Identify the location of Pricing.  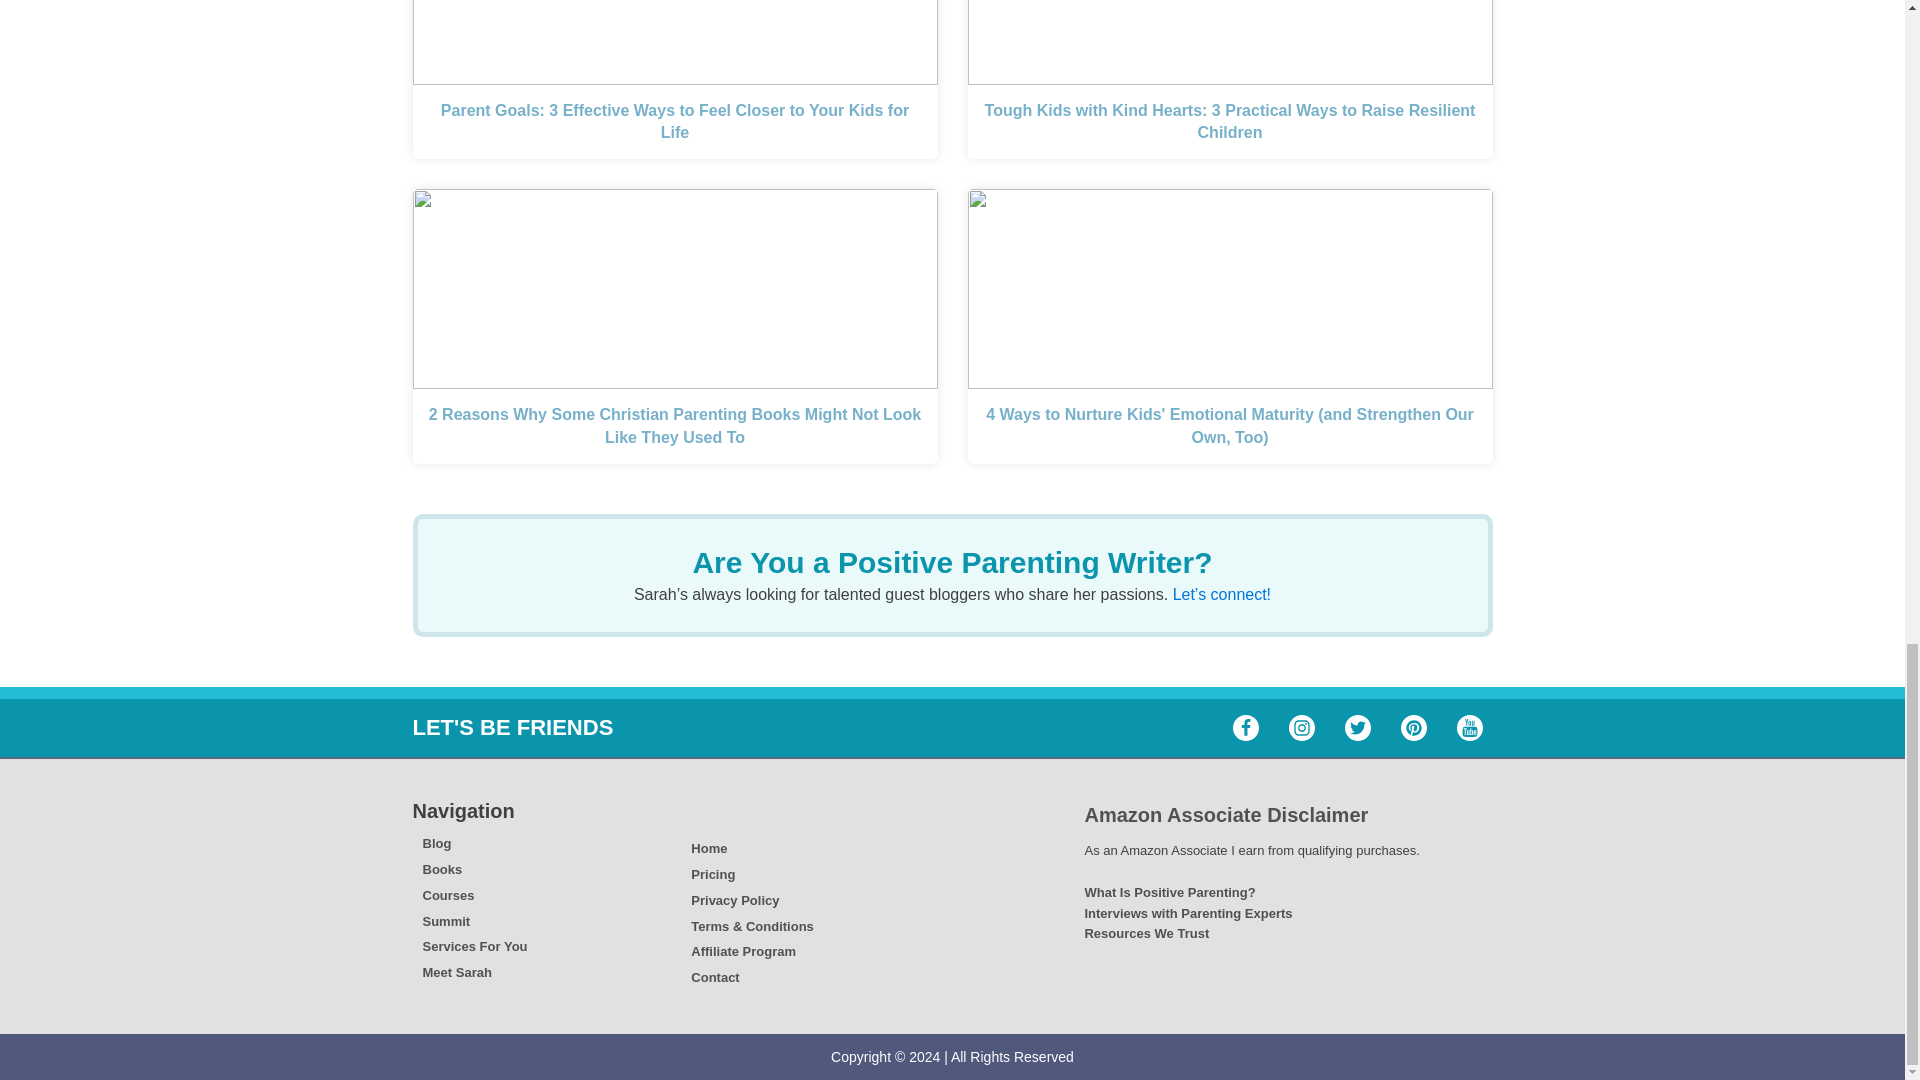
(752, 875).